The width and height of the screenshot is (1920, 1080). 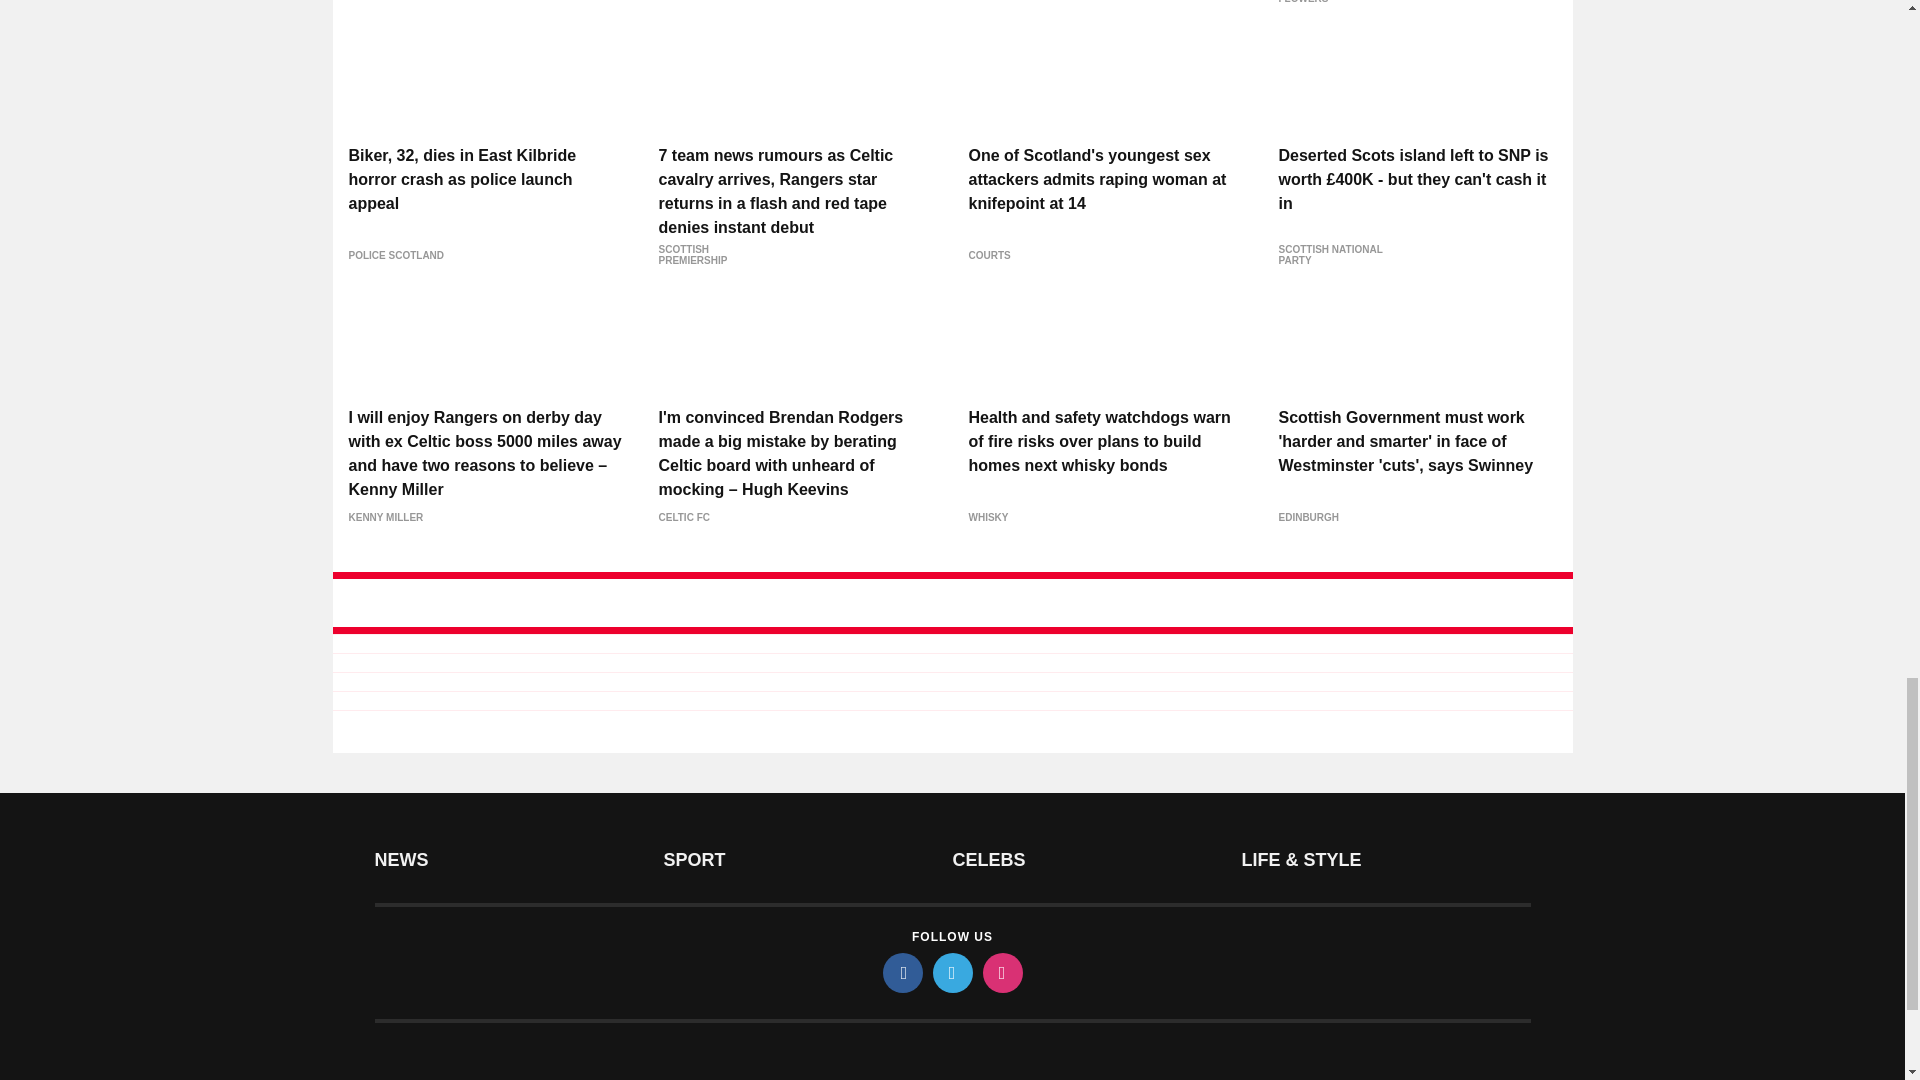 I want to click on twitter, so click(x=951, y=972).